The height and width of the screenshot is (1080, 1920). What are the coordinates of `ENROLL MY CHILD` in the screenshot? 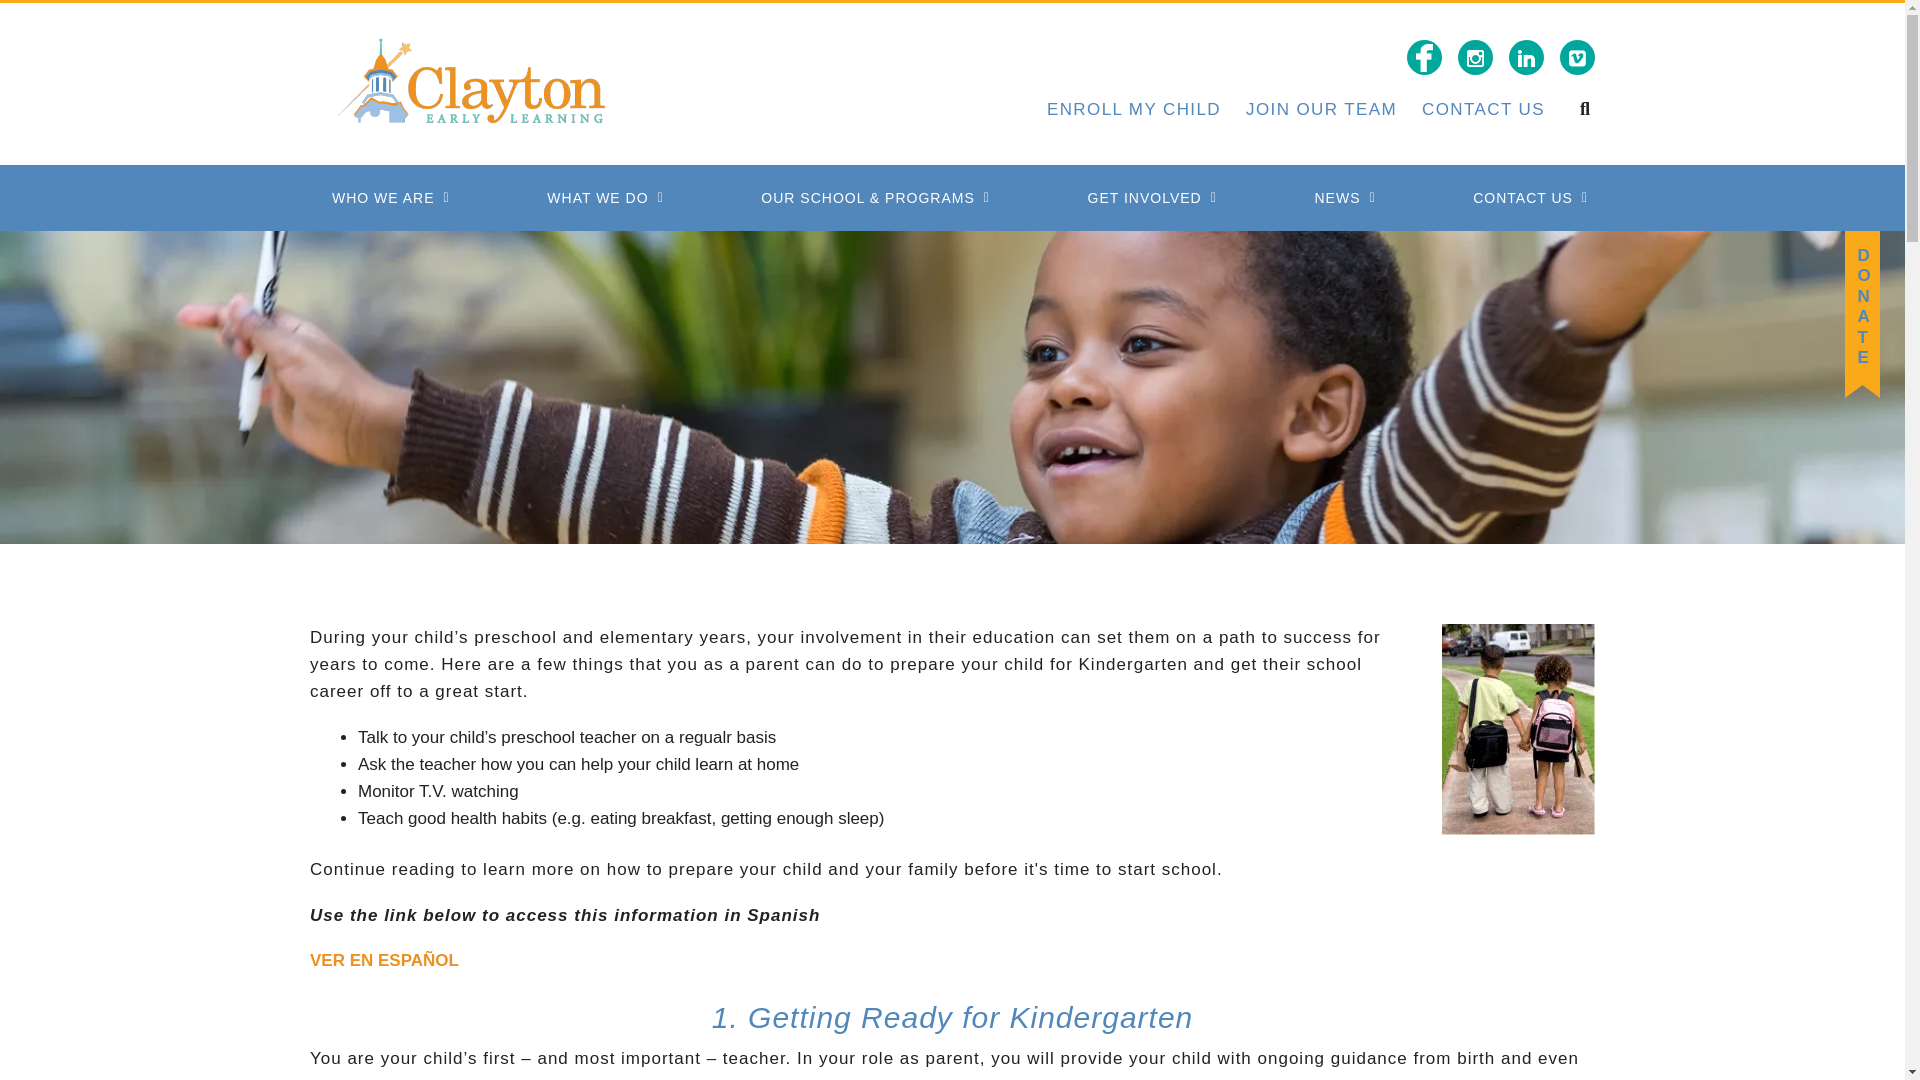 It's located at (1134, 109).